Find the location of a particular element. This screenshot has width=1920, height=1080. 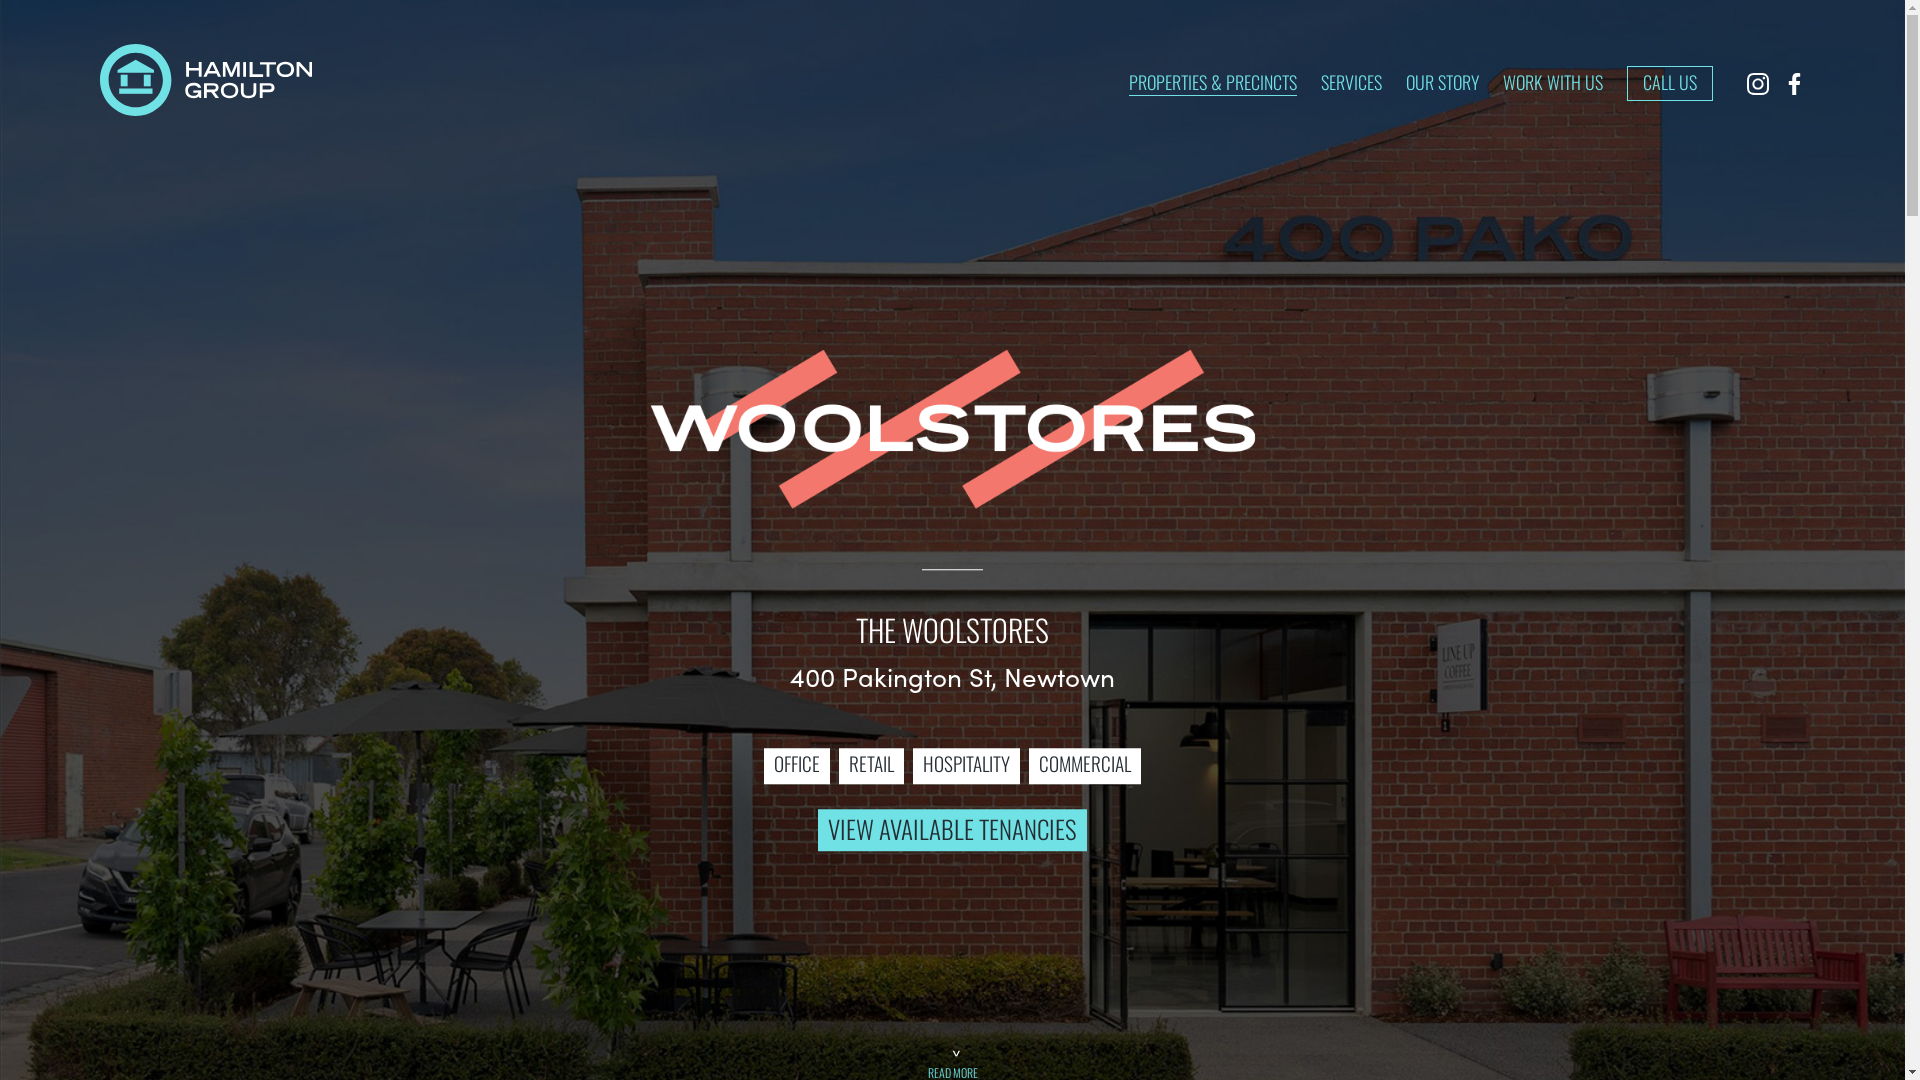

Follow us on Facebook is located at coordinates (1794, 84).